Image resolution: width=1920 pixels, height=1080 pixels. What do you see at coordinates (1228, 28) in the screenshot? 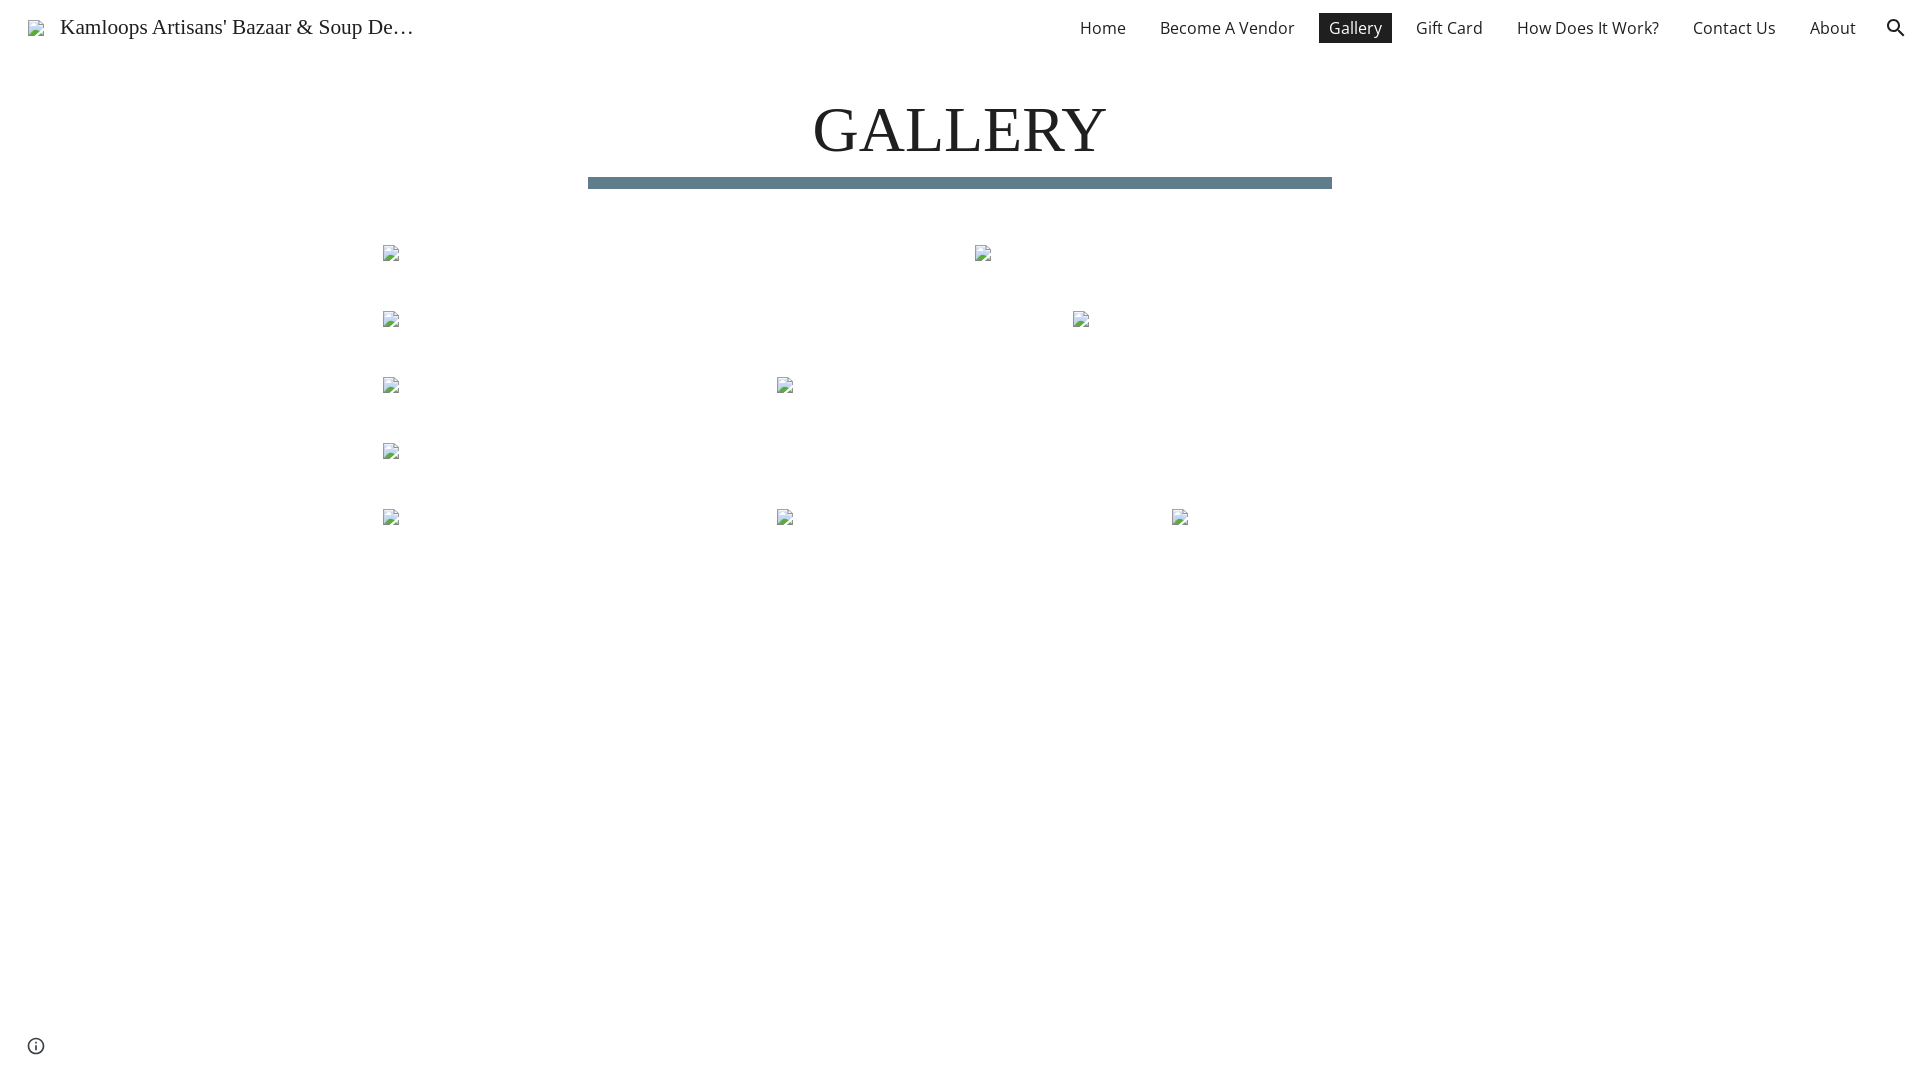
I see `Become A Vendor` at bounding box center [1228, 28].